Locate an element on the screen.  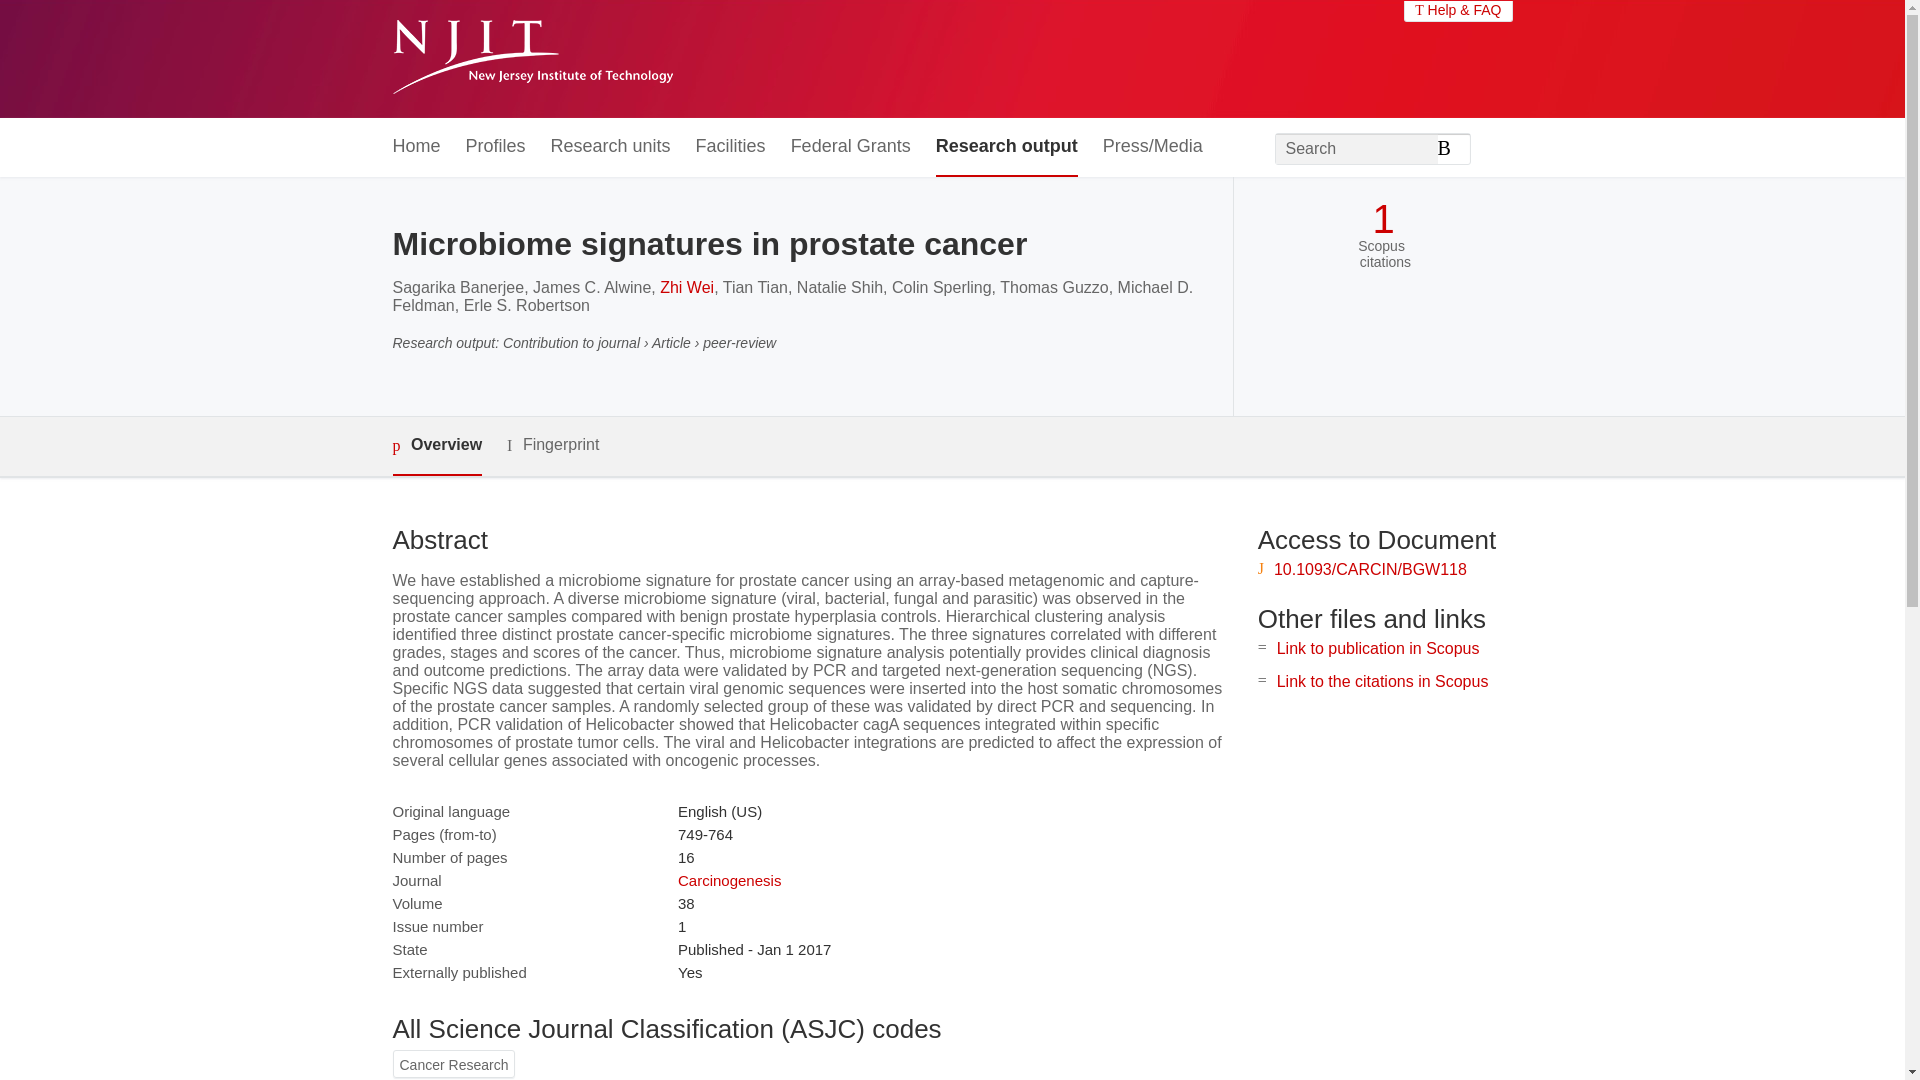
New Jersey Institute of Technology Home is located at coordinates (532, 59).